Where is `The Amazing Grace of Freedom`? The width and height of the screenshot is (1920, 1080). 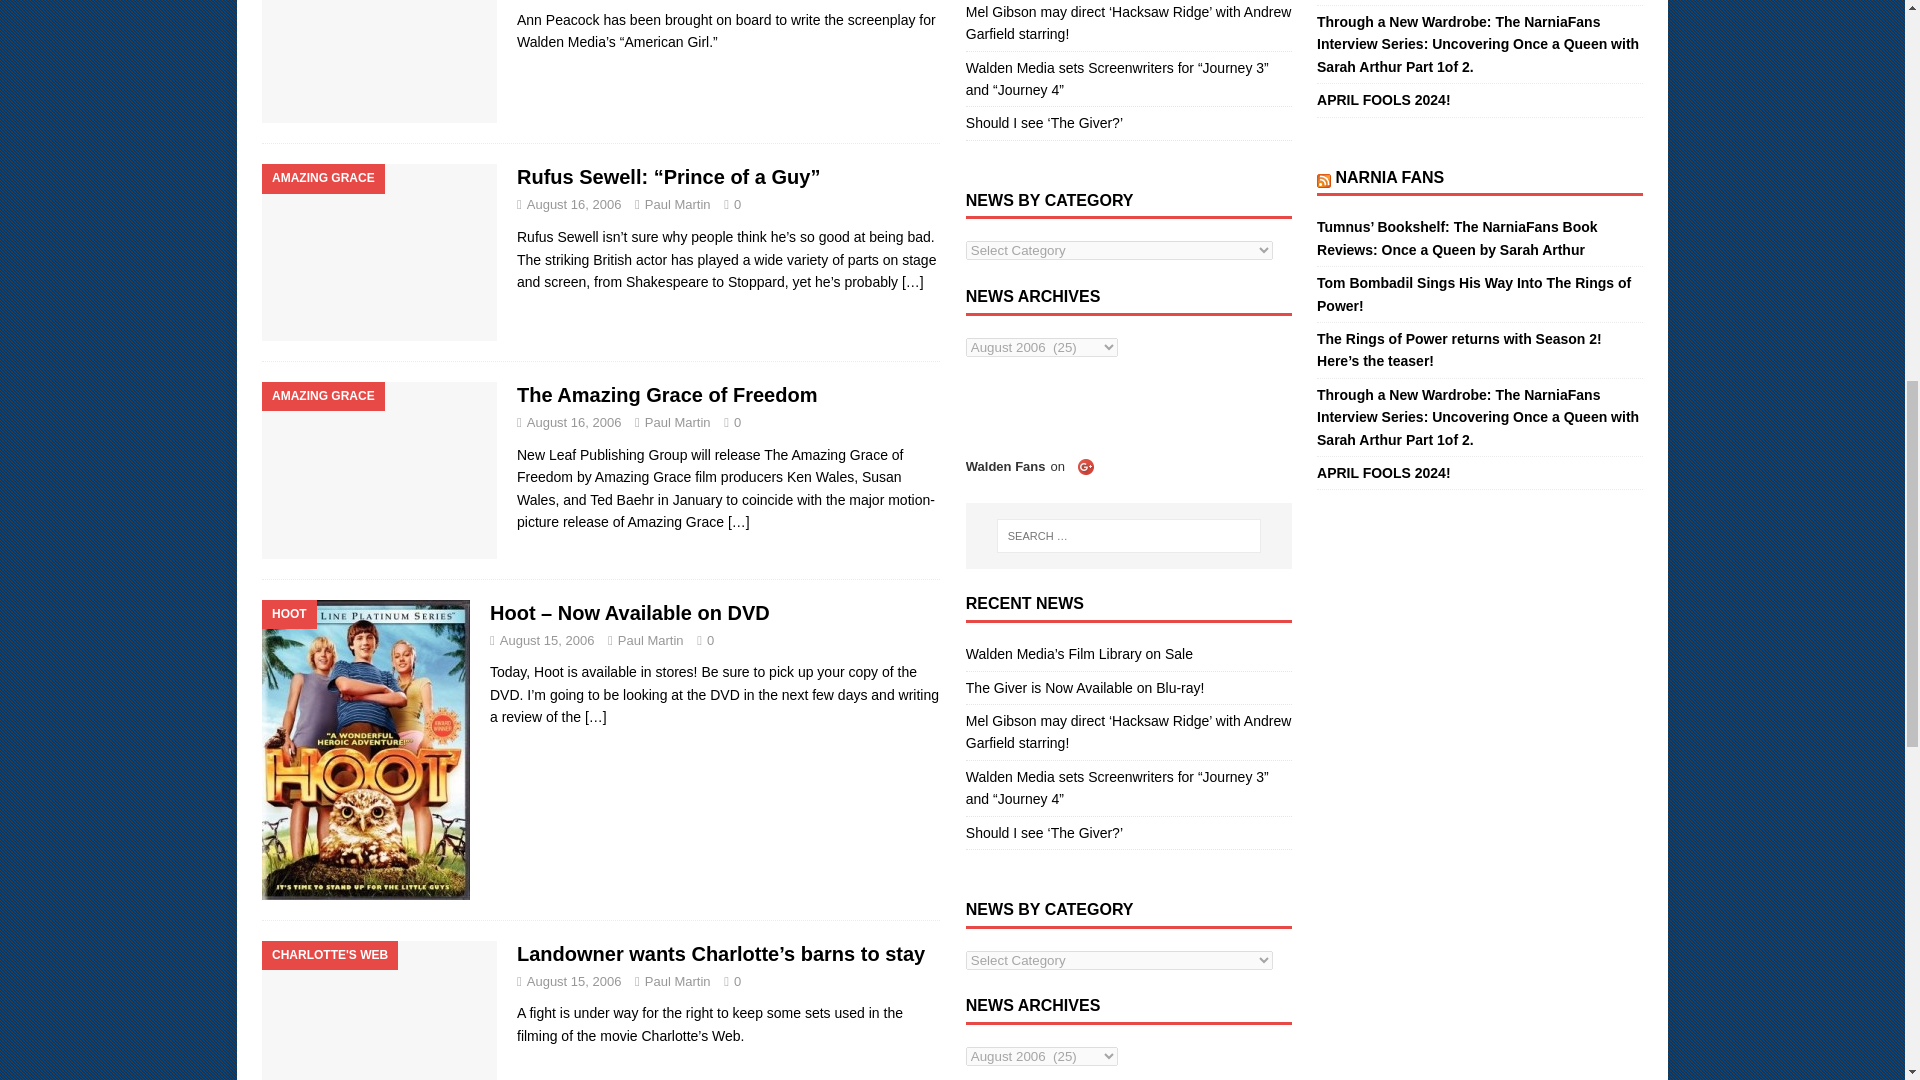
The Amazing Grace of Freedom is located at coordinates (738, 522).